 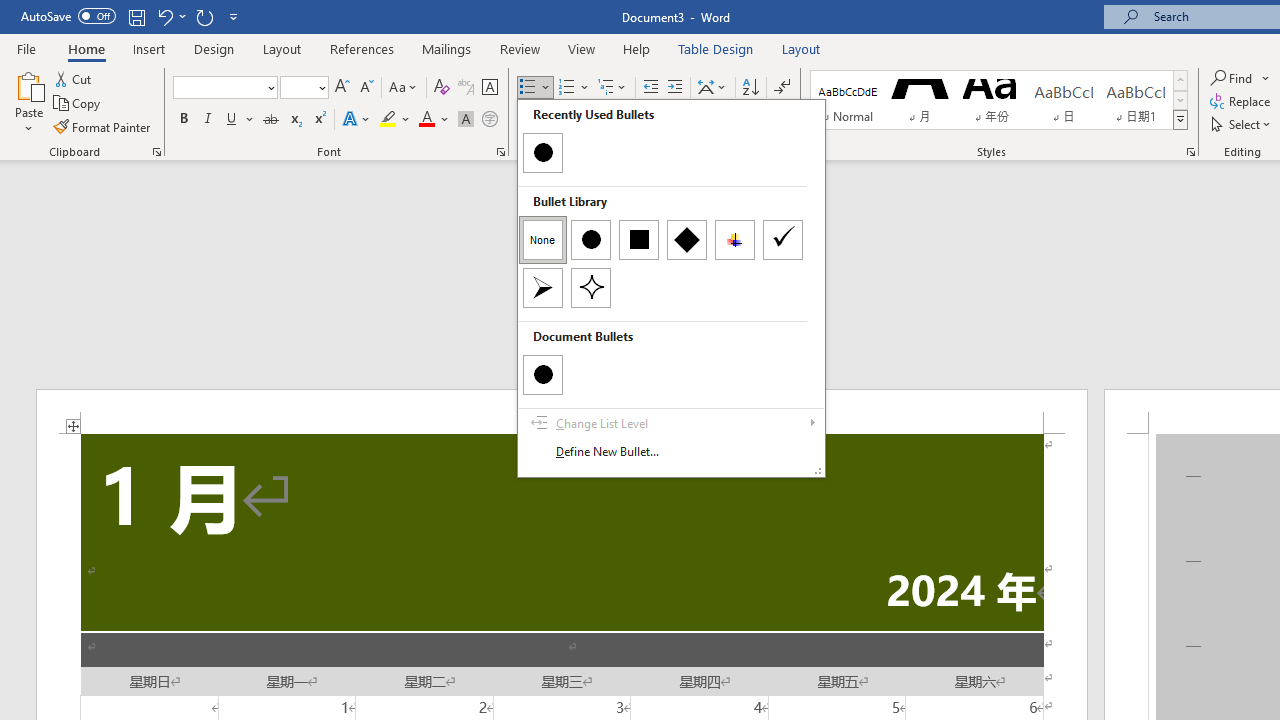 I want to click on Home, so click(x=86, y=48).